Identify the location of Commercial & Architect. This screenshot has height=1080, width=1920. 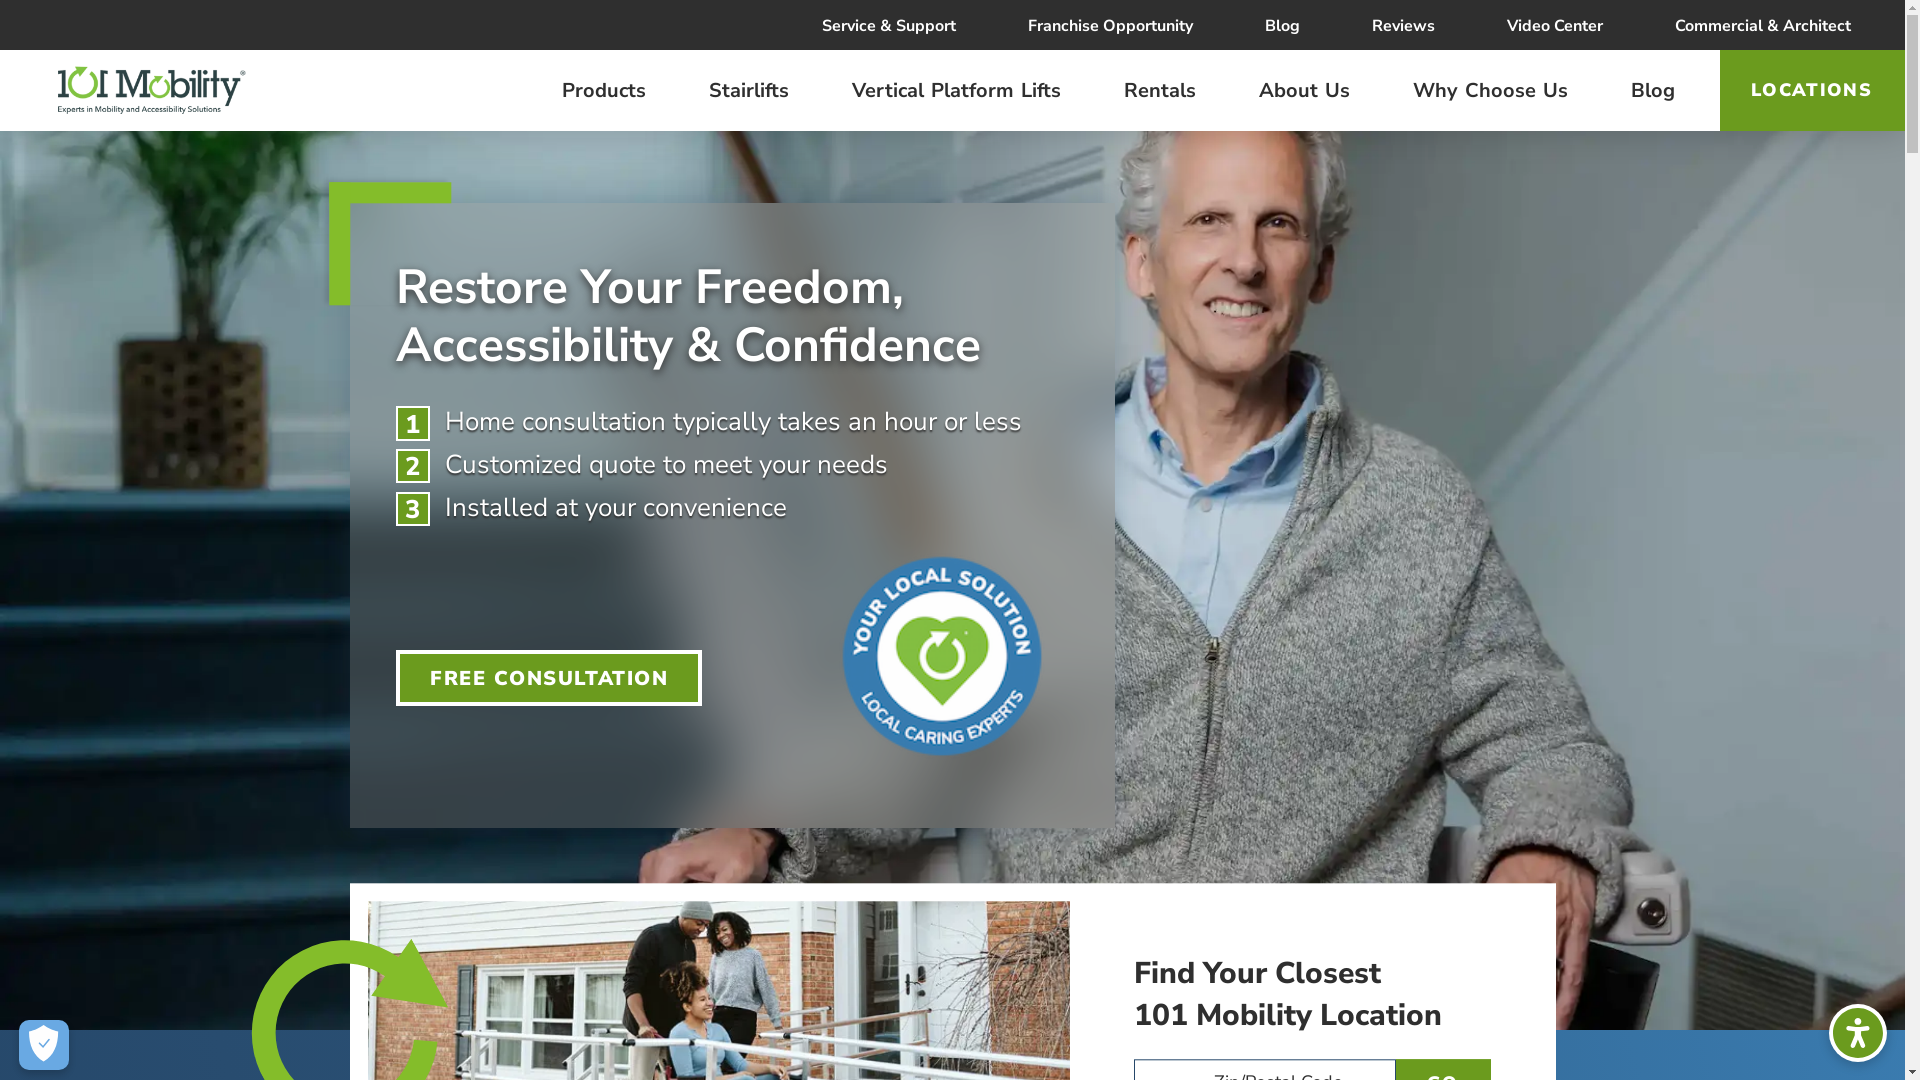
(1763, 25).